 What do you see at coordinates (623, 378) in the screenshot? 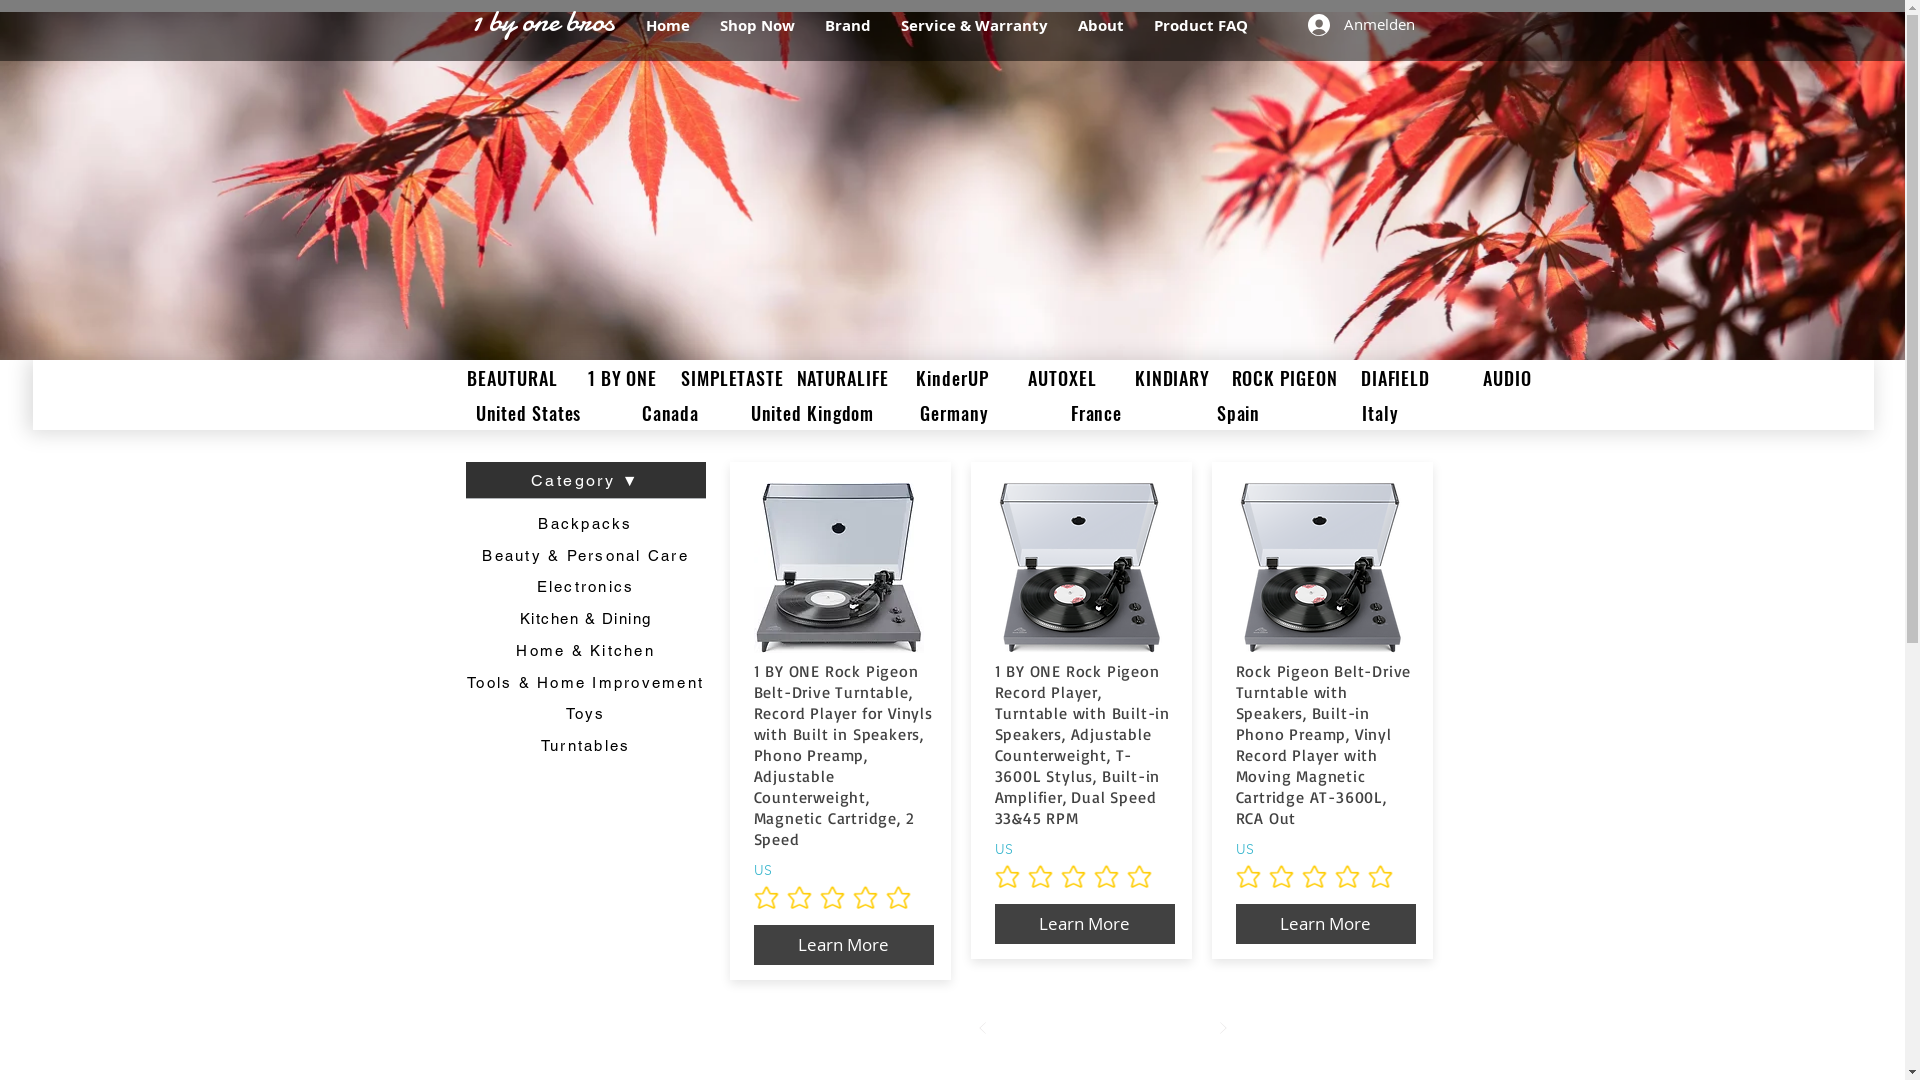
I see `1 BY ONE` at bounding box center [623, 378].